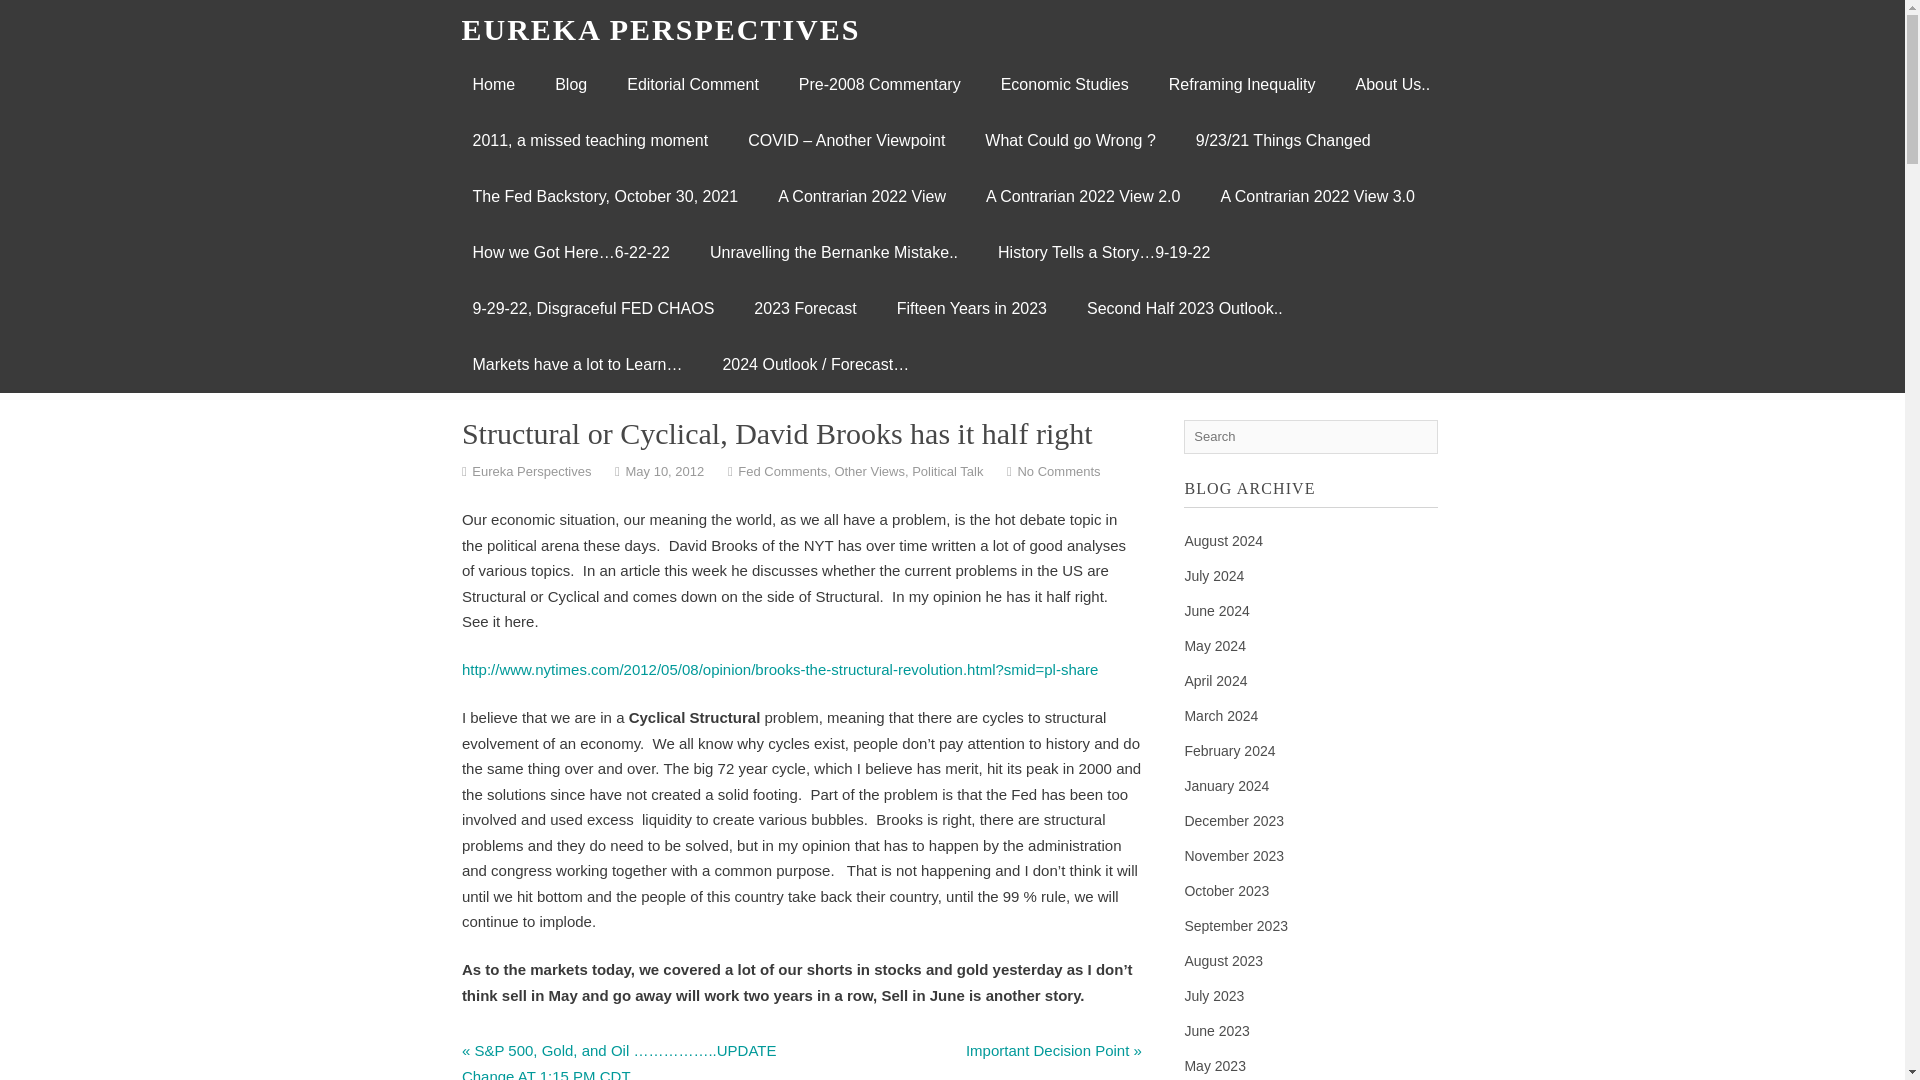  Describe the element at coordinates (493, 85) in the screenshot. I see `Home` at that location.